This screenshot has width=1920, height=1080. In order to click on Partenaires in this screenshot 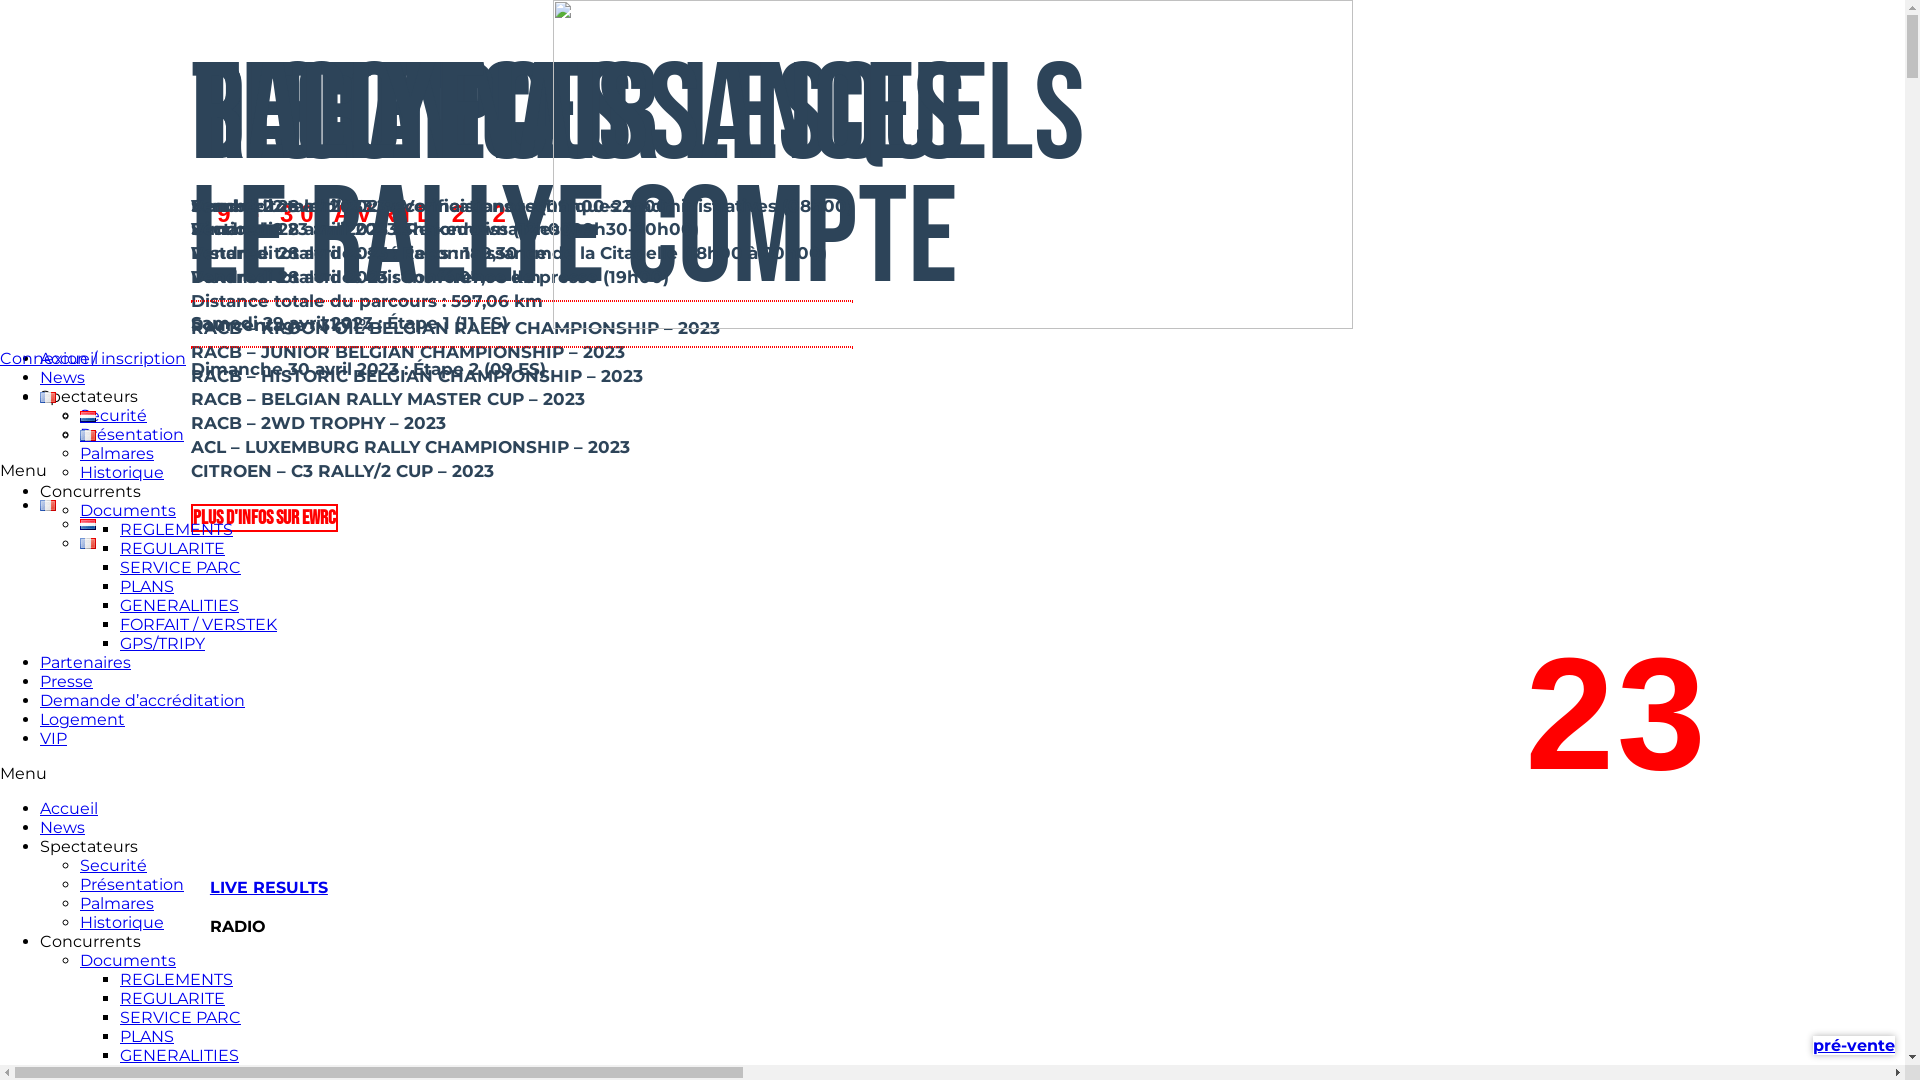, I will do `click(86, 662)`.